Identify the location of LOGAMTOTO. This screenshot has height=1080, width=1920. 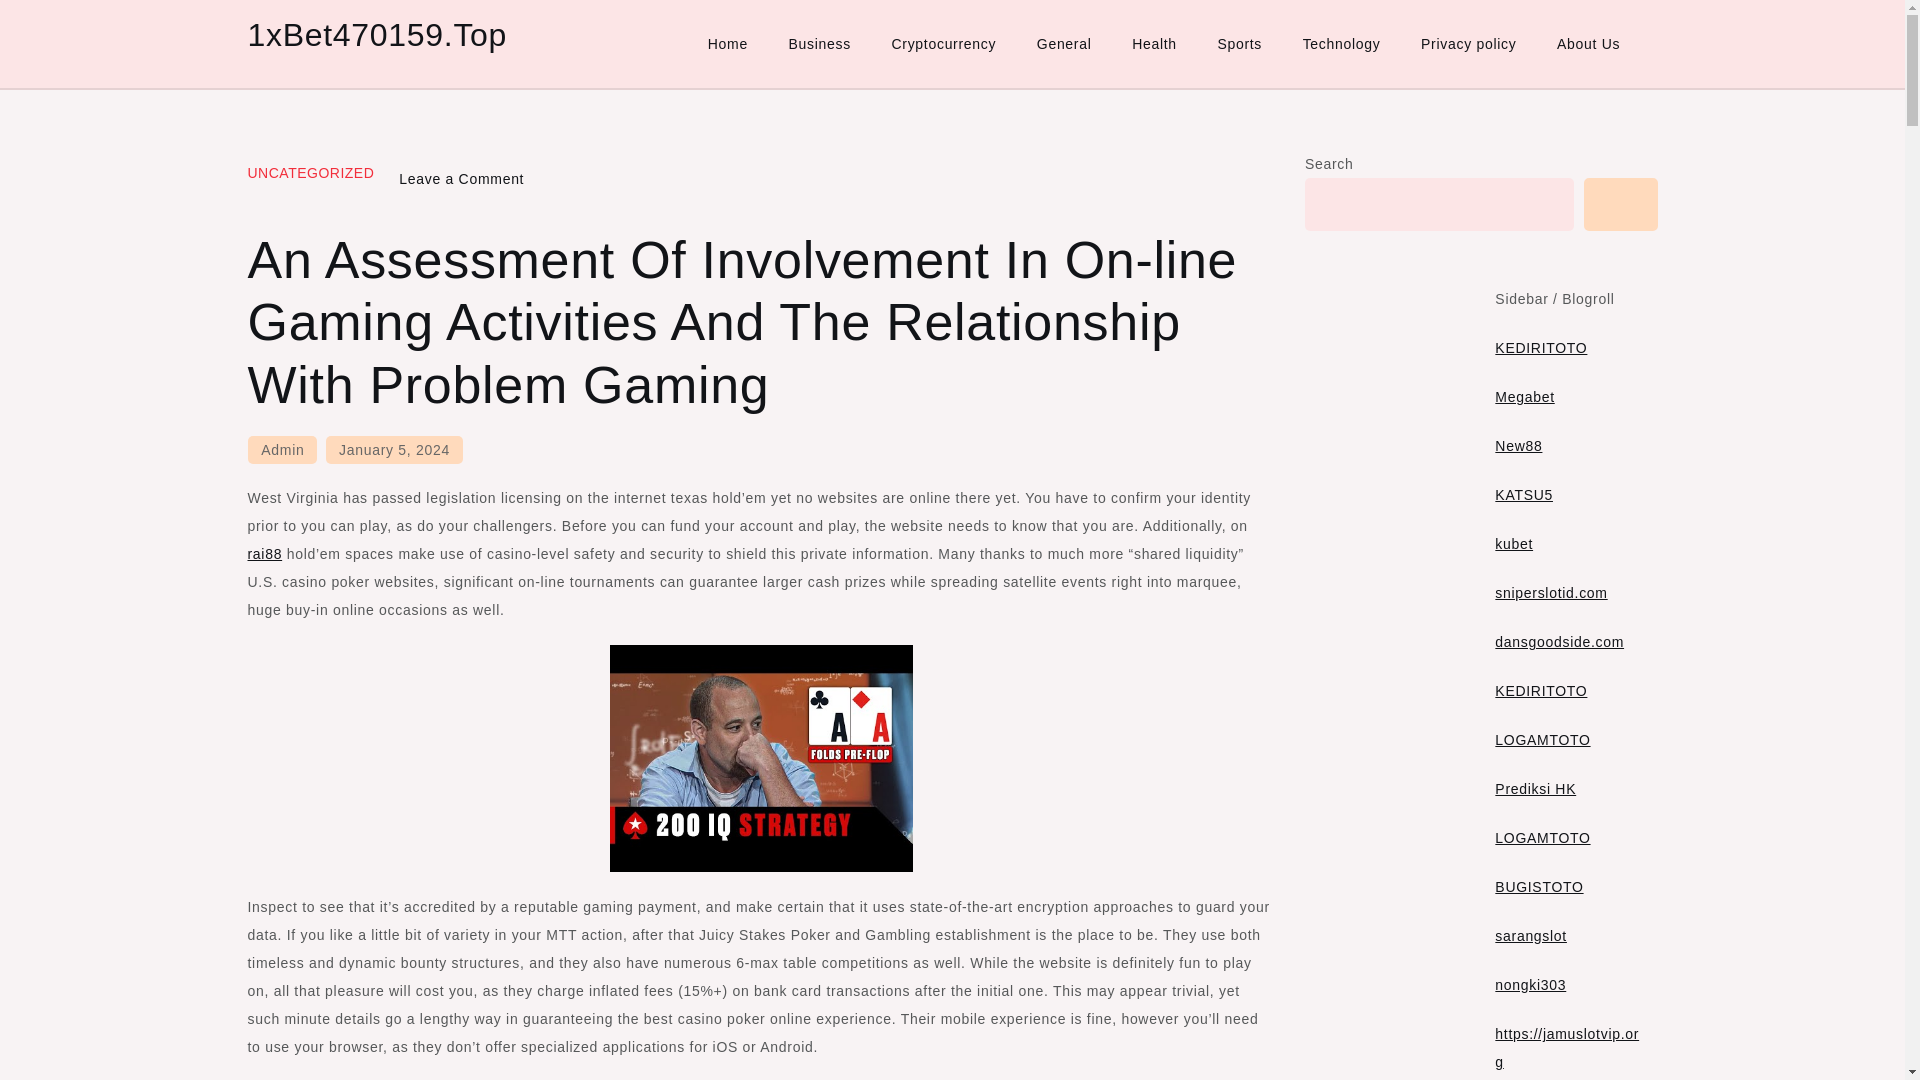
(1542, 838).